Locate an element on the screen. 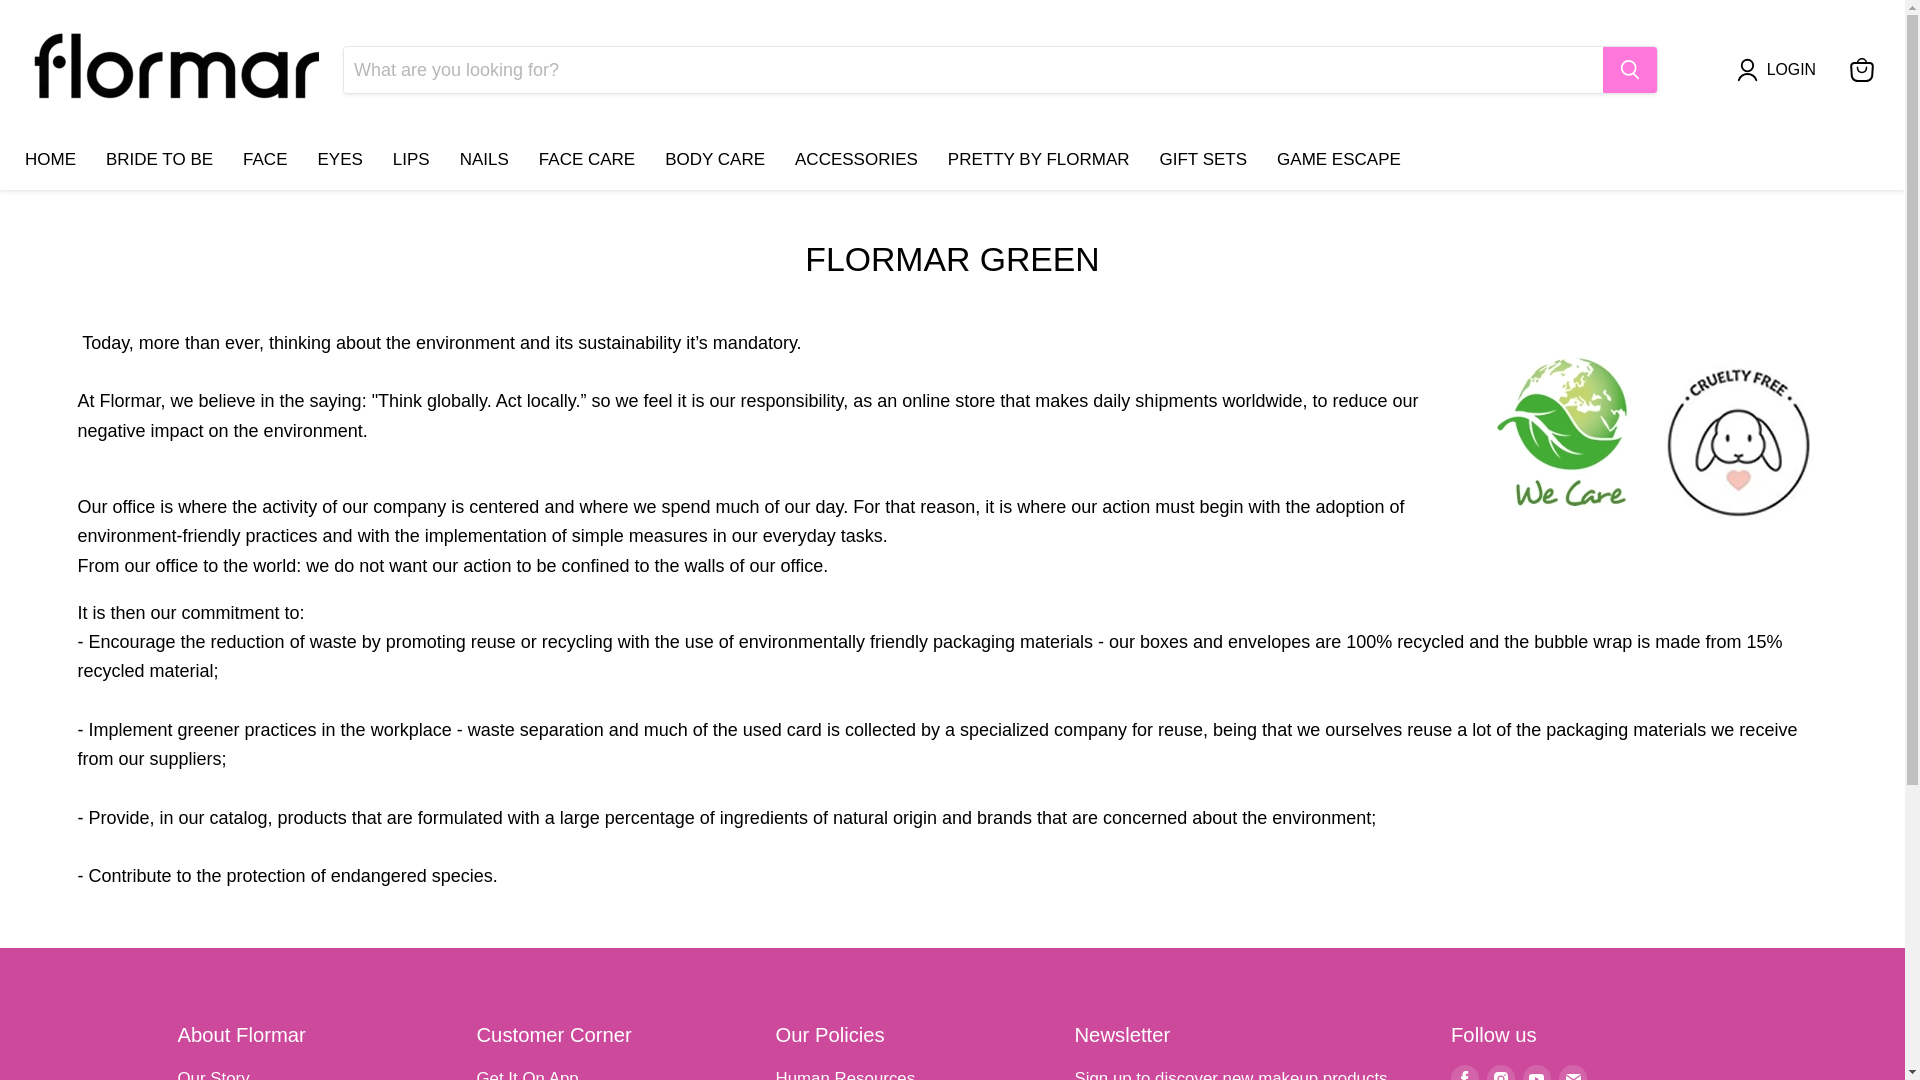 This screenshot has width=1920, height=1080. Our Story is located at coordinates (214, 1074).